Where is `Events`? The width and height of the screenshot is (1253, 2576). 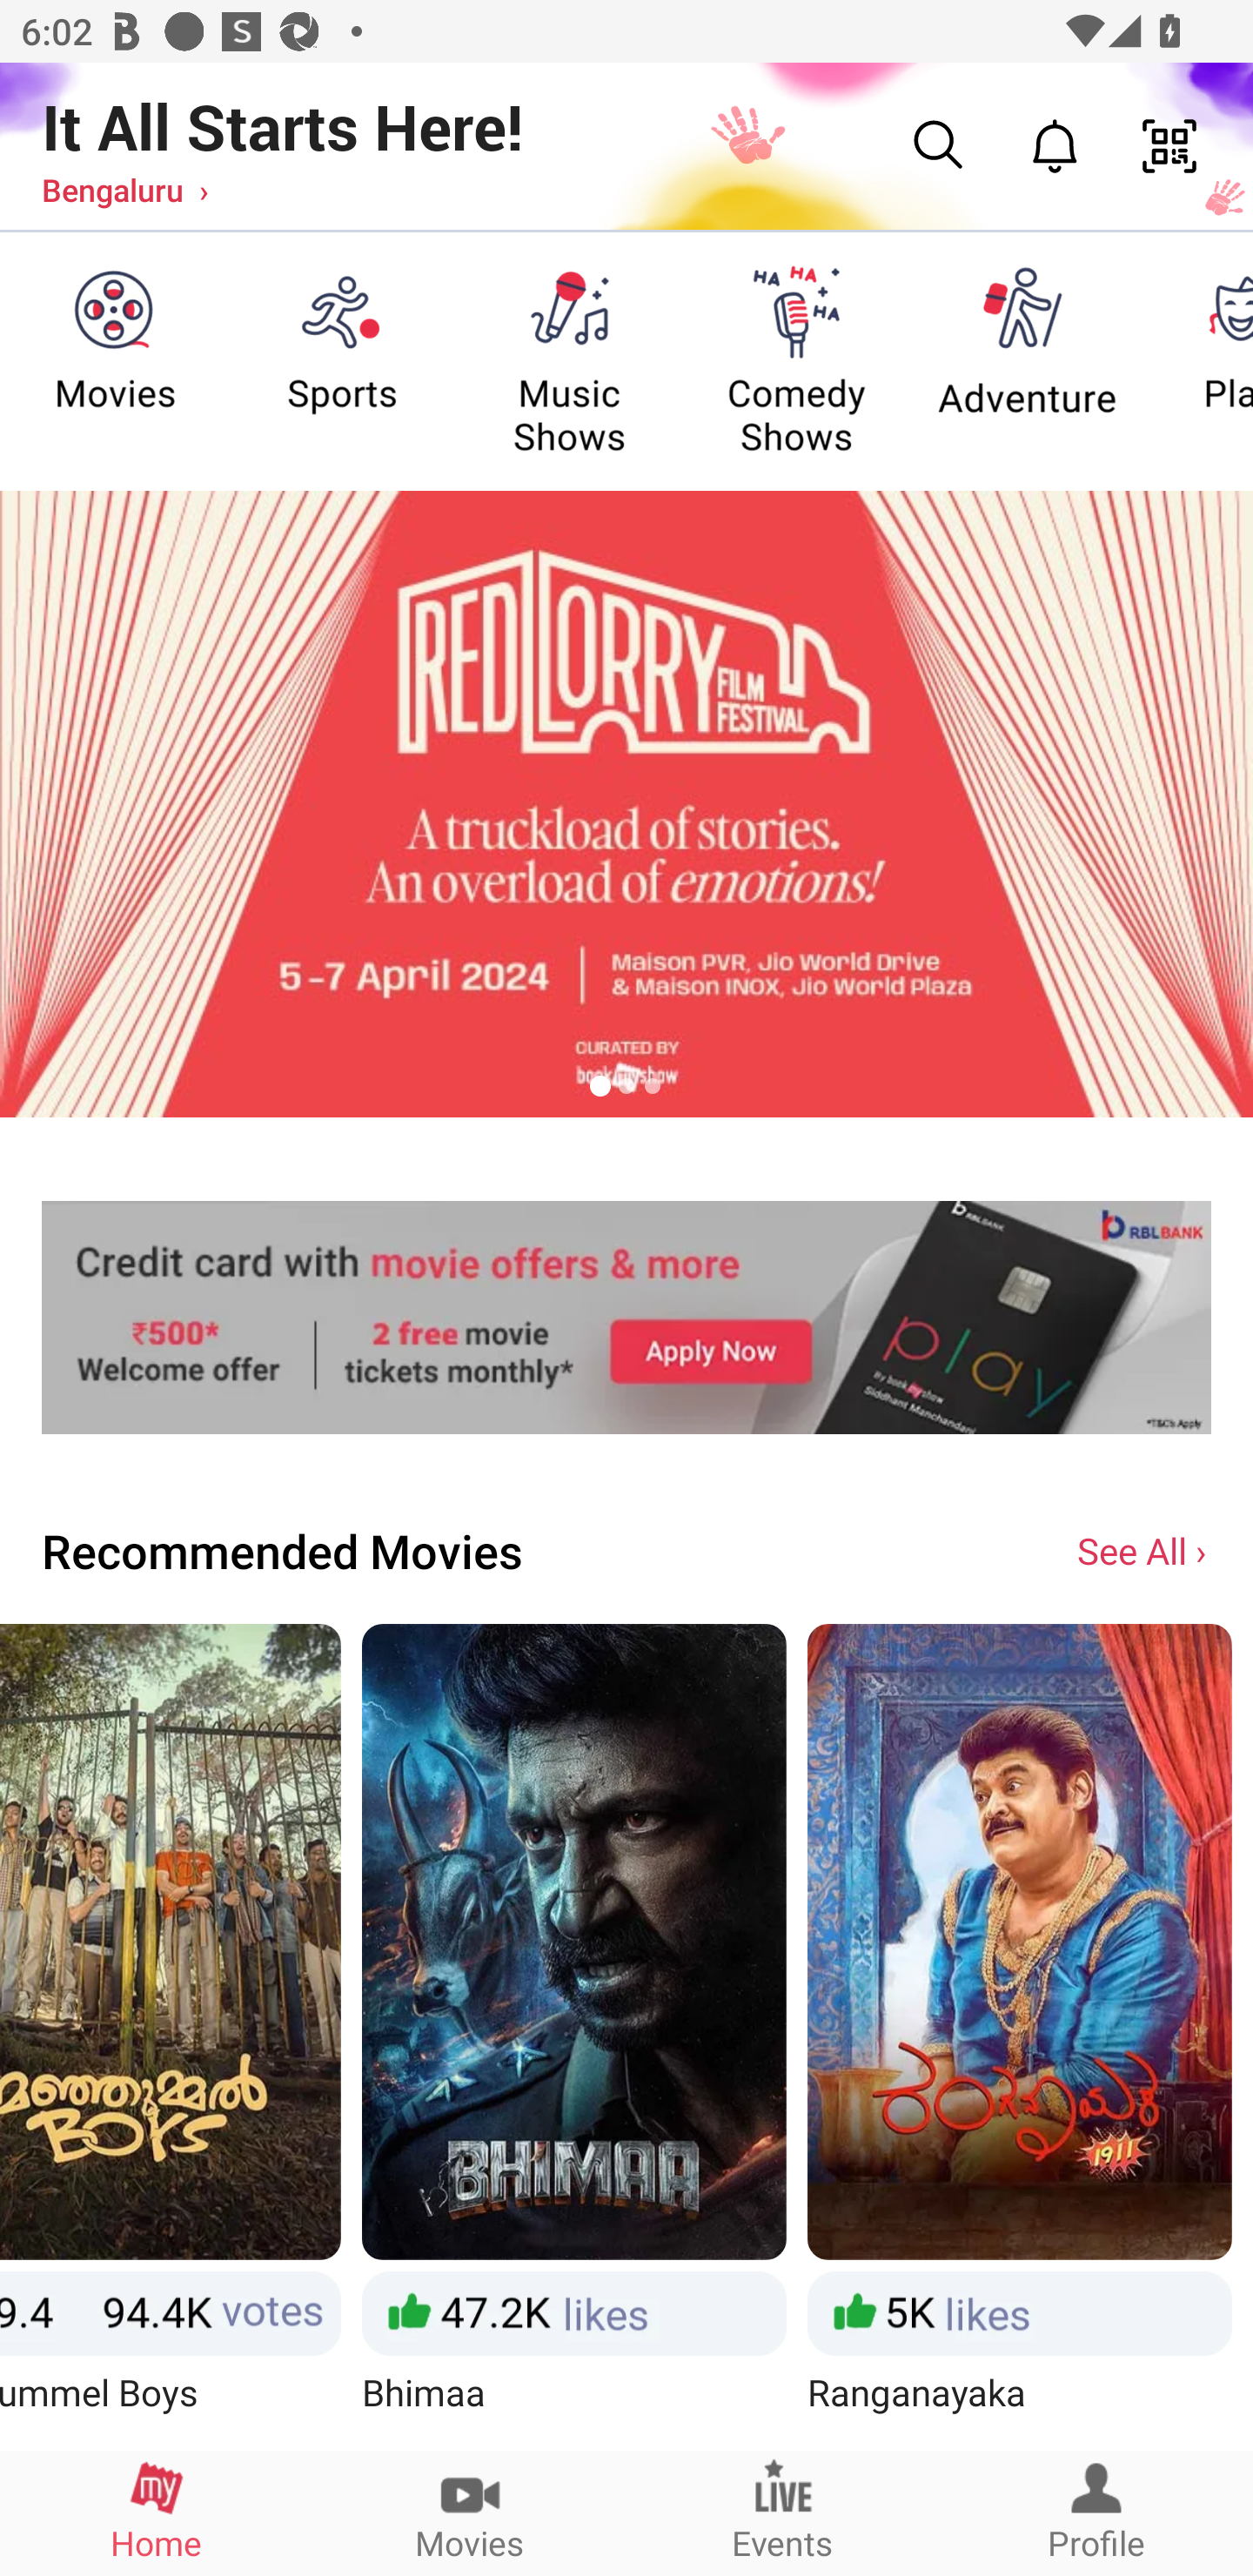 Events is located at coordinates (783, 2512).